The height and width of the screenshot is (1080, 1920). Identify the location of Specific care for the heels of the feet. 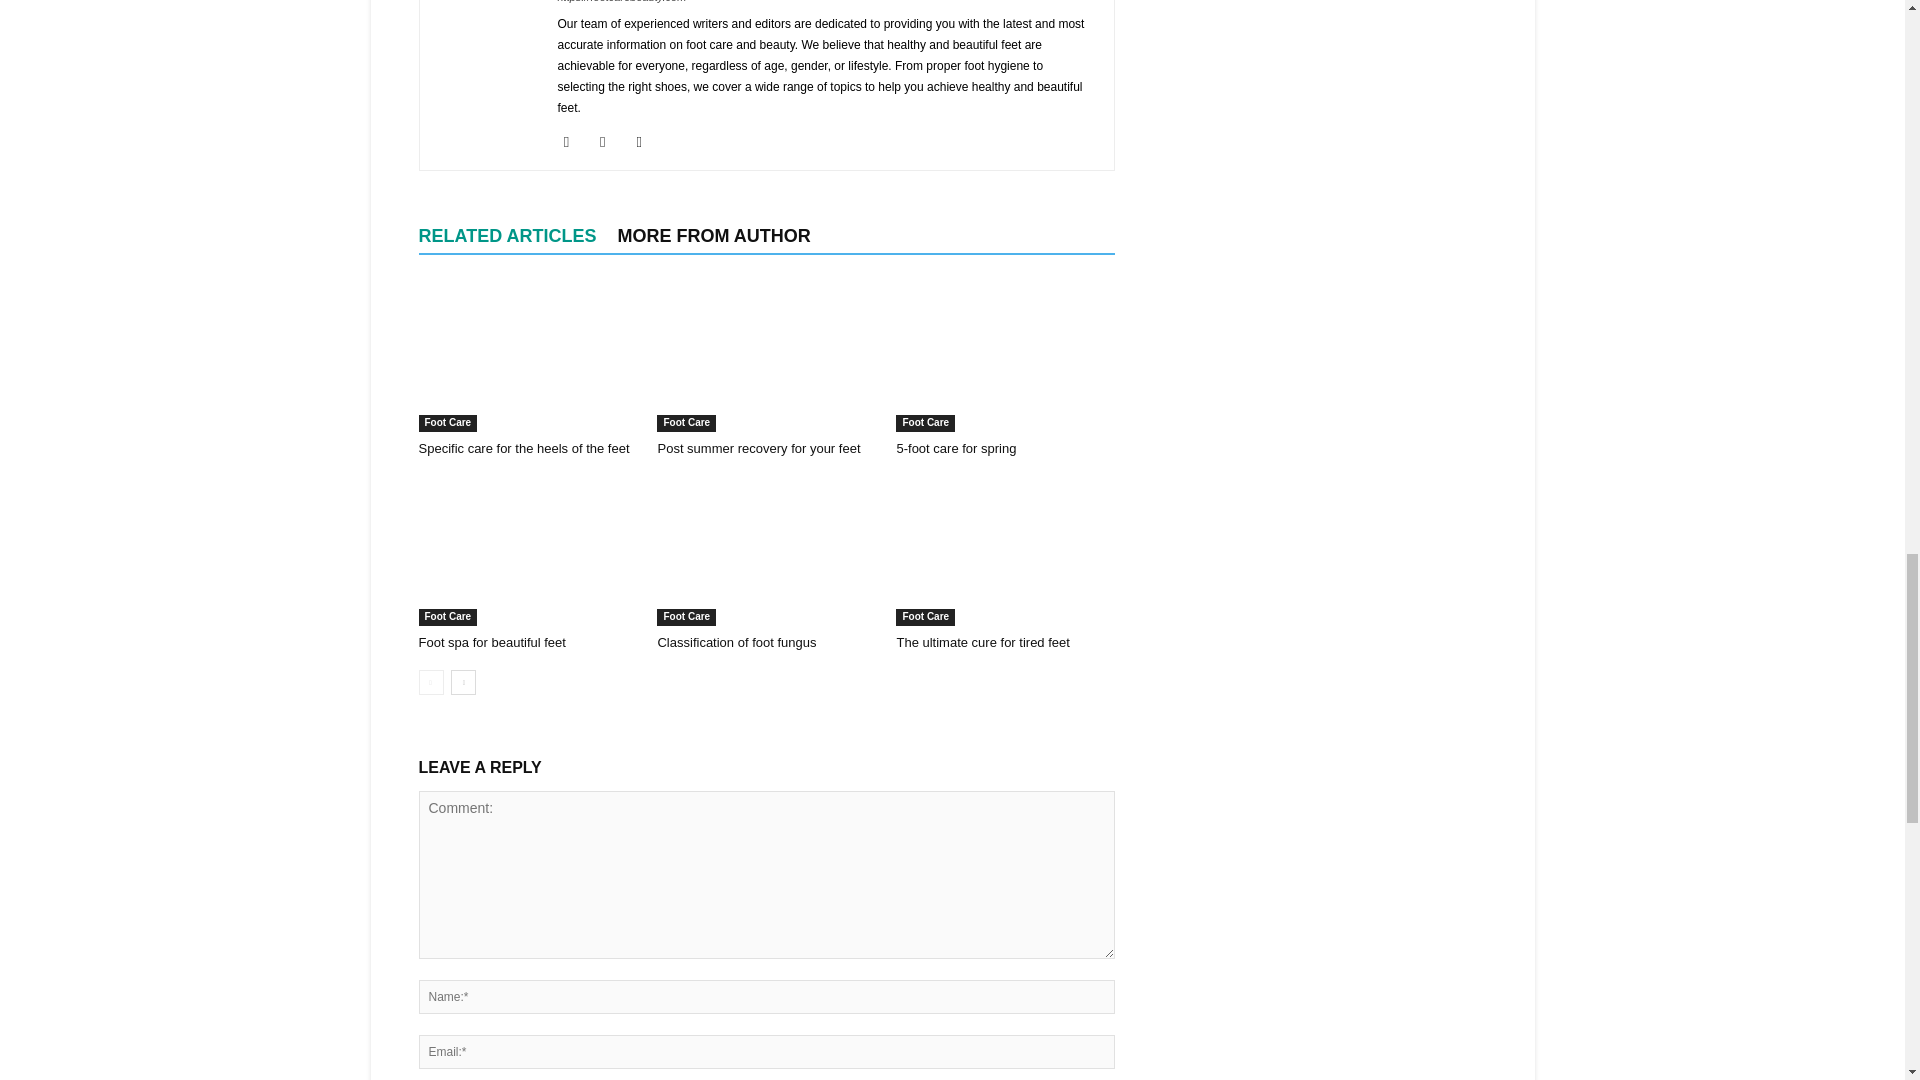
(526, 356).